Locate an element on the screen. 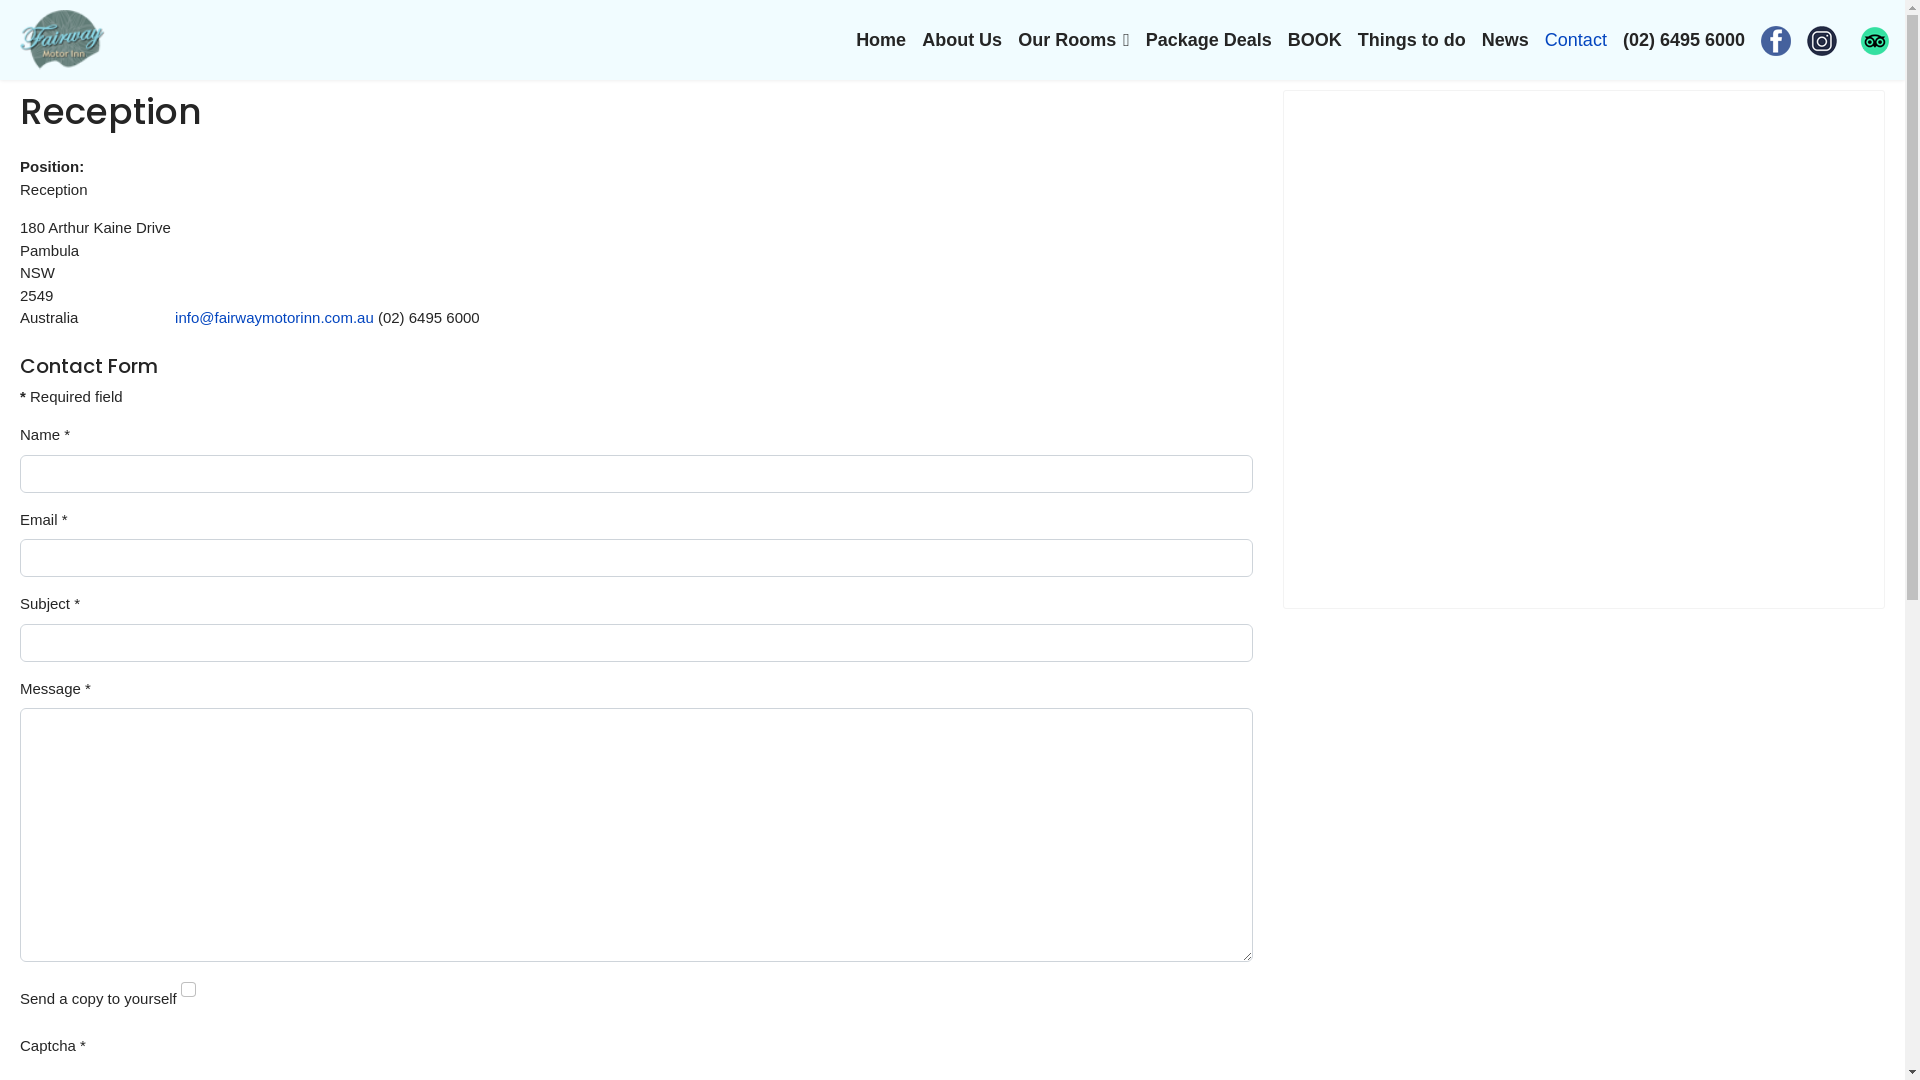  News is located at coordinates (1506, 40).